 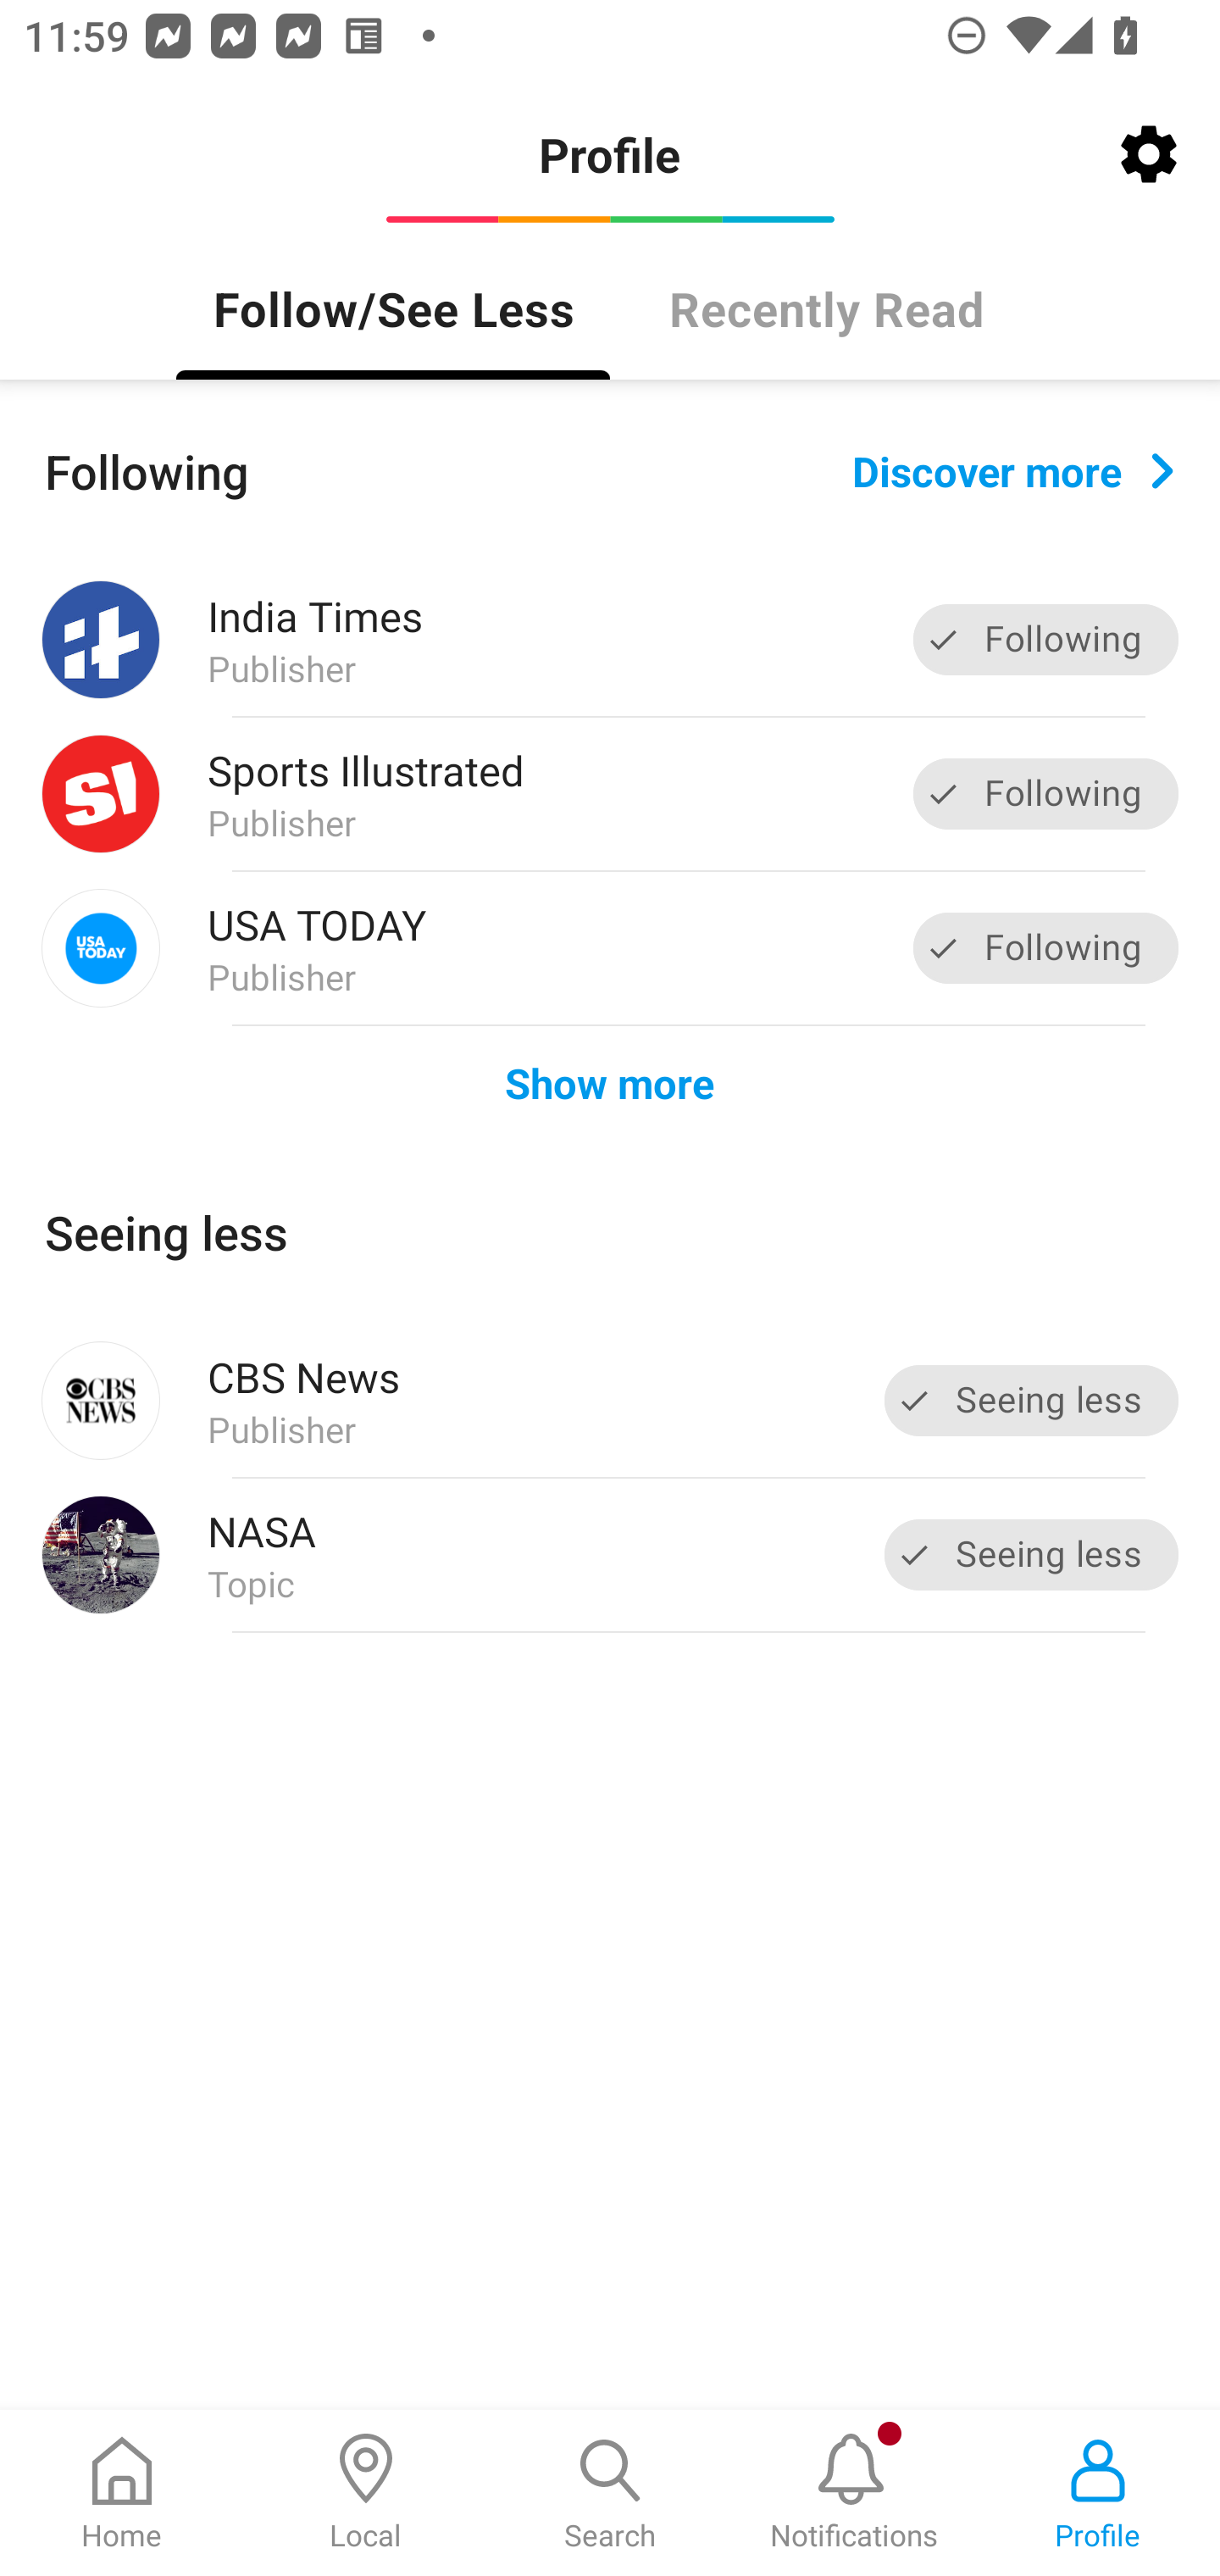 What do you see at coordinates (827, 307) in the screenshot?
I see `Recently Read` at bounding box center [827, 307].